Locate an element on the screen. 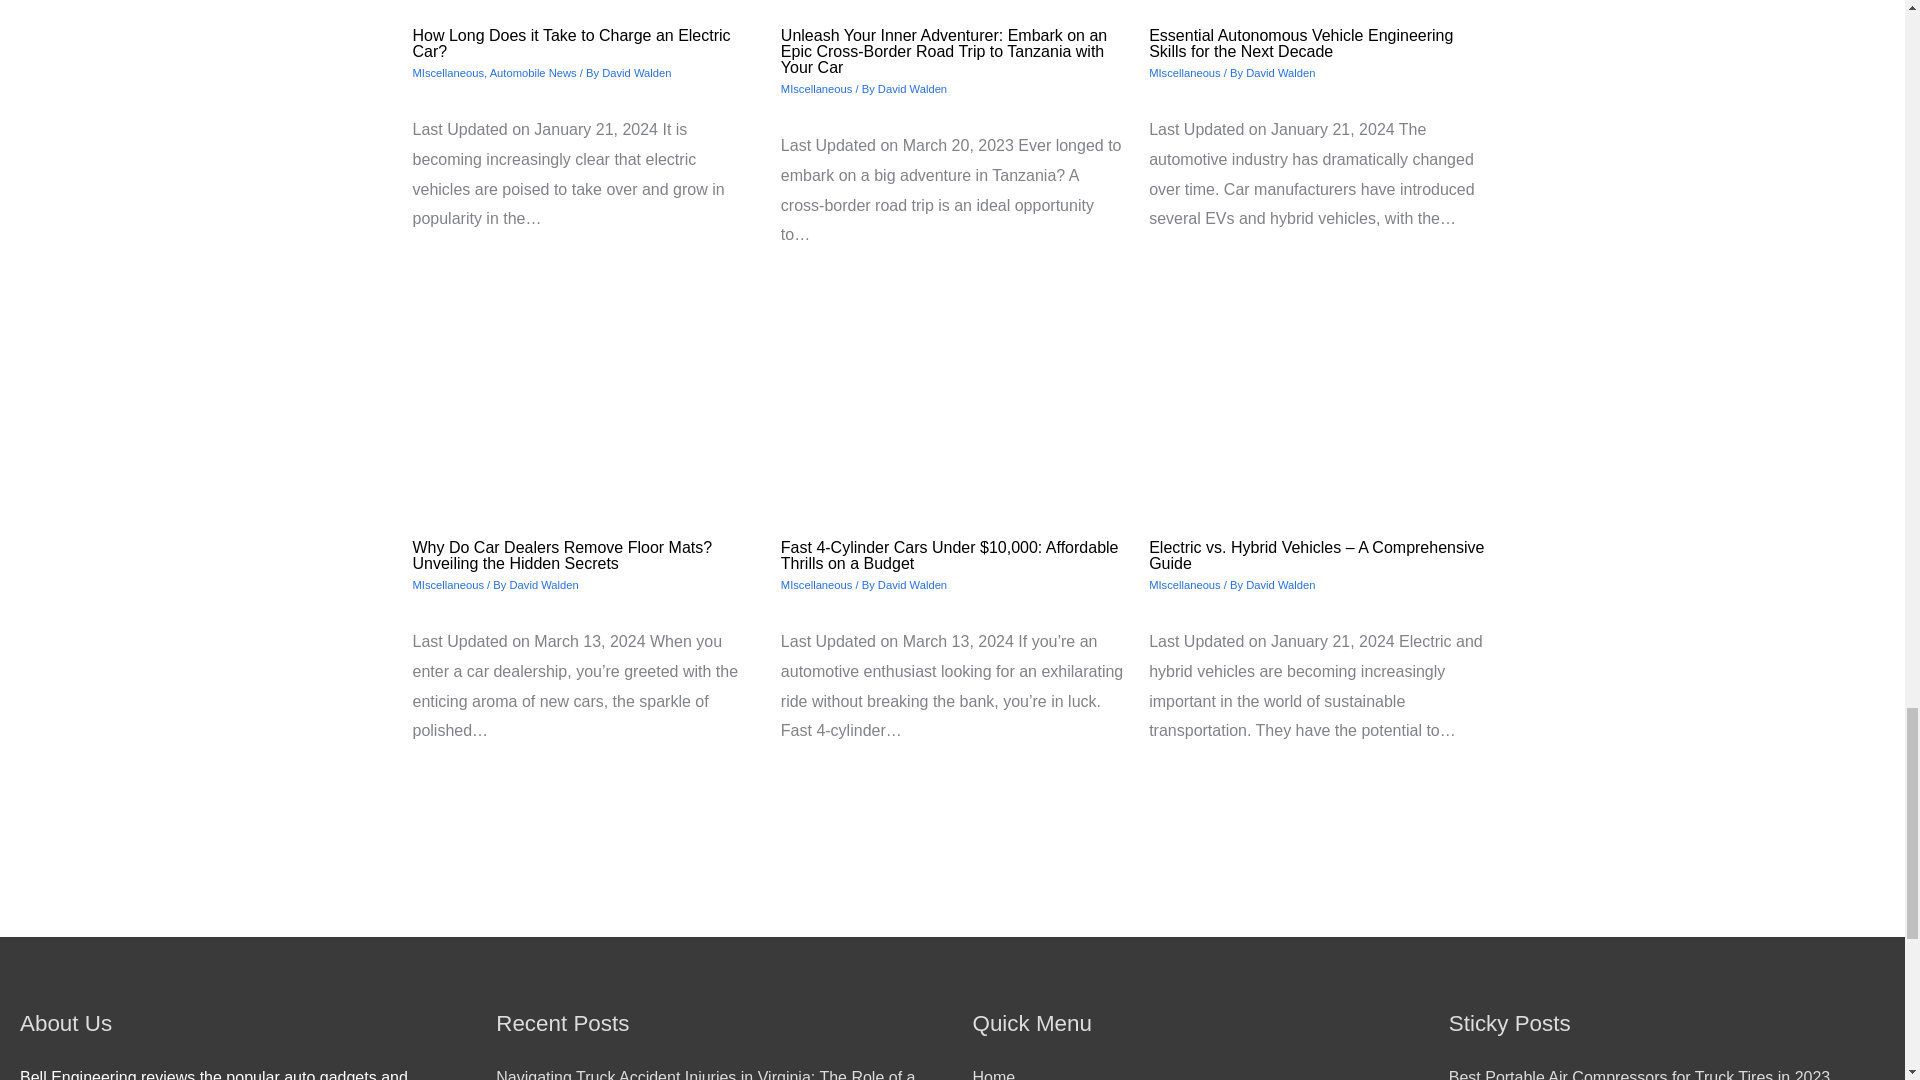 This screenshot has height=1080, width=1920. View all posts by David Walden is located at coordinates (912, 89).